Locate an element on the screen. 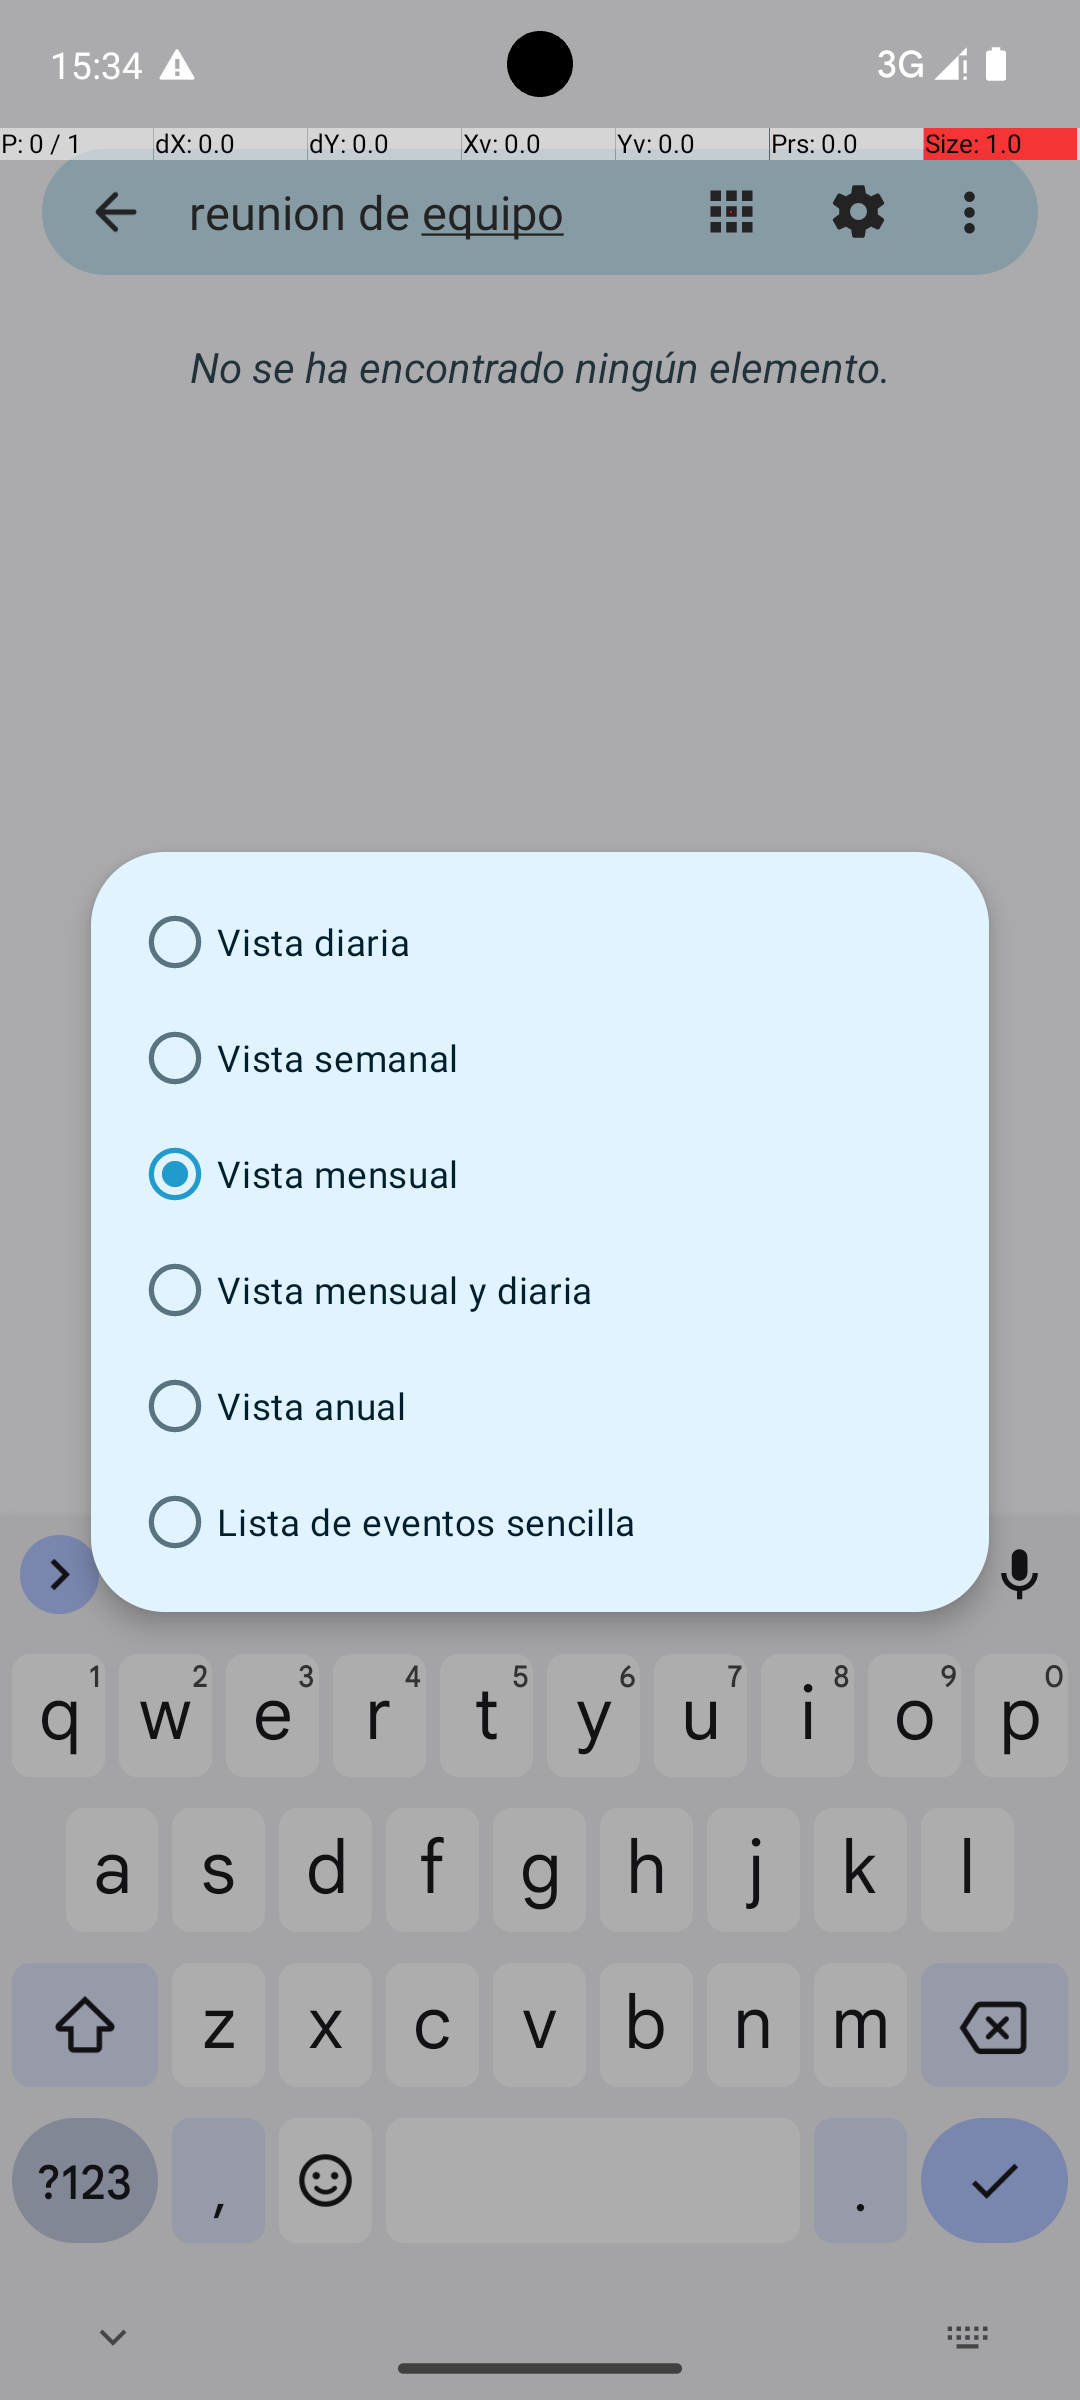  Vista mensual is located at coordinates (540, 1174).